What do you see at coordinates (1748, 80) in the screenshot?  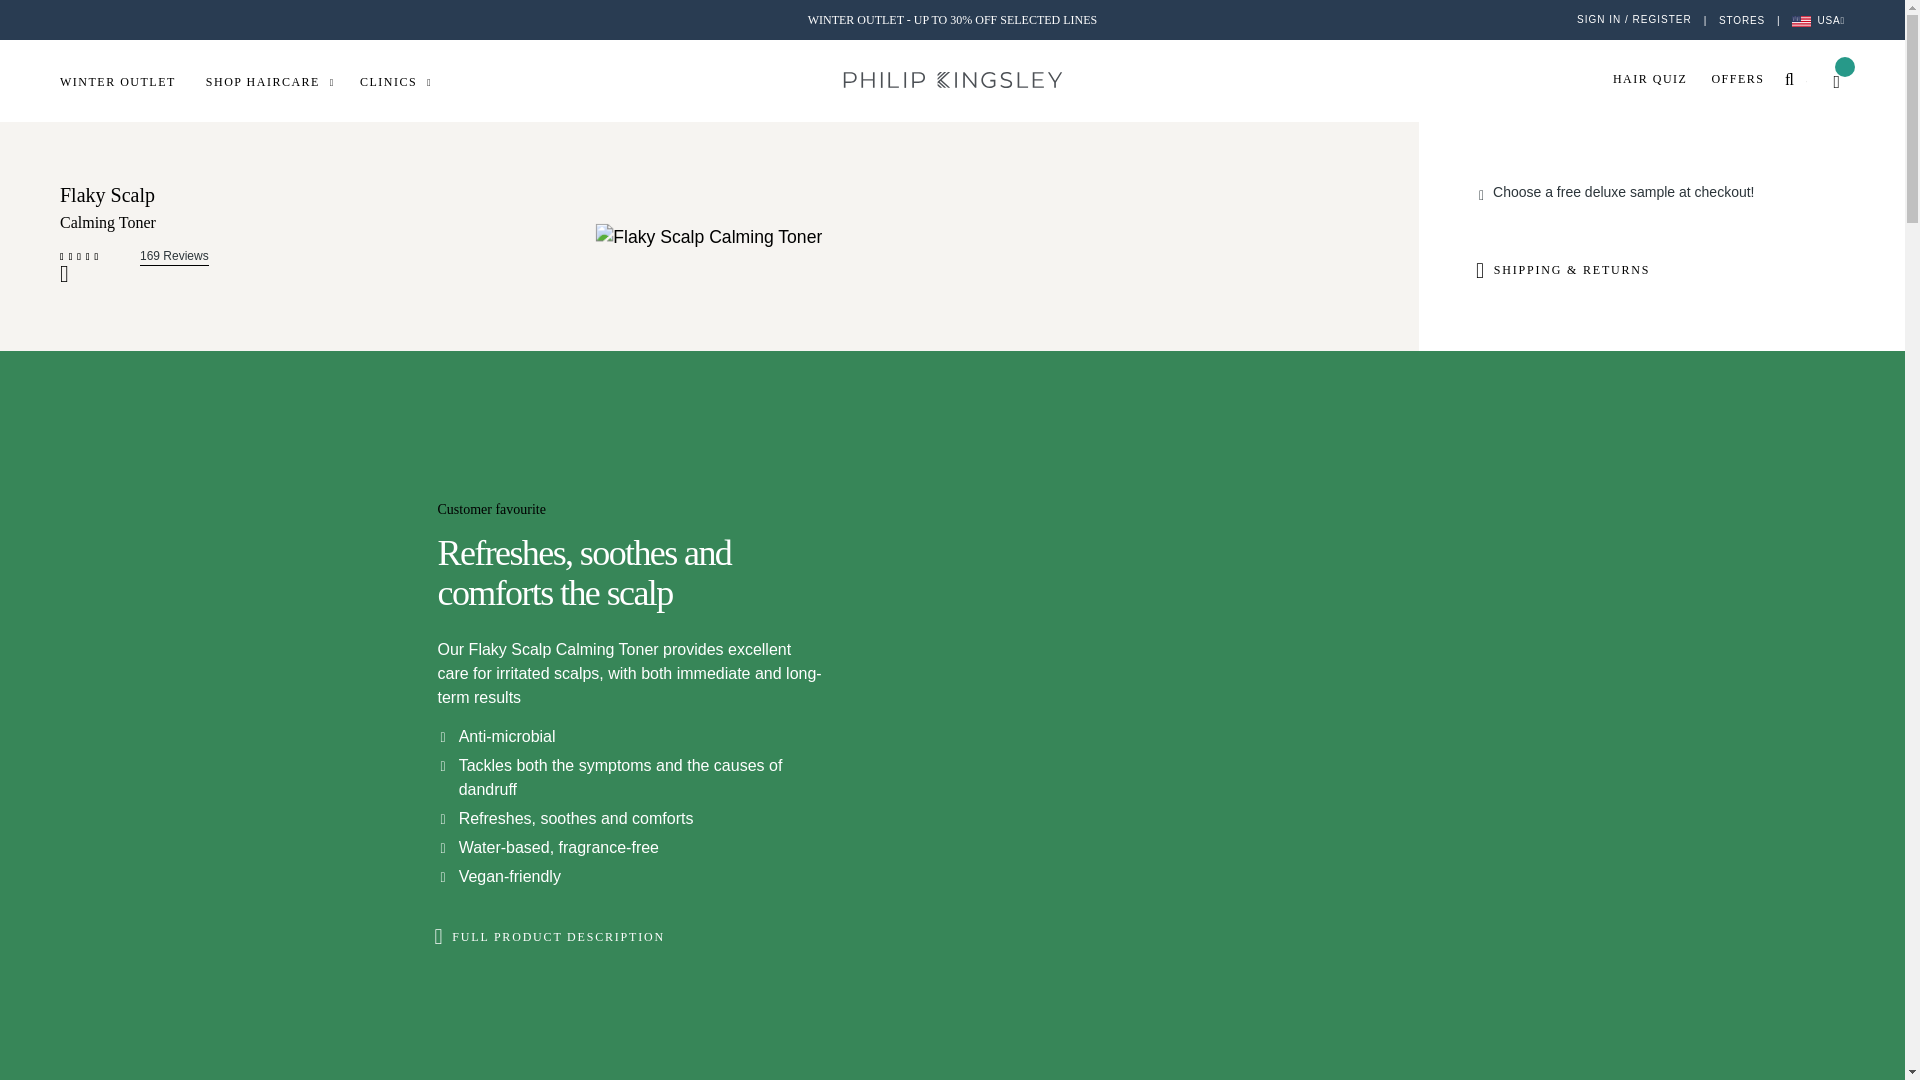 I see `OFFERS` at bounding box center [1748, 80].